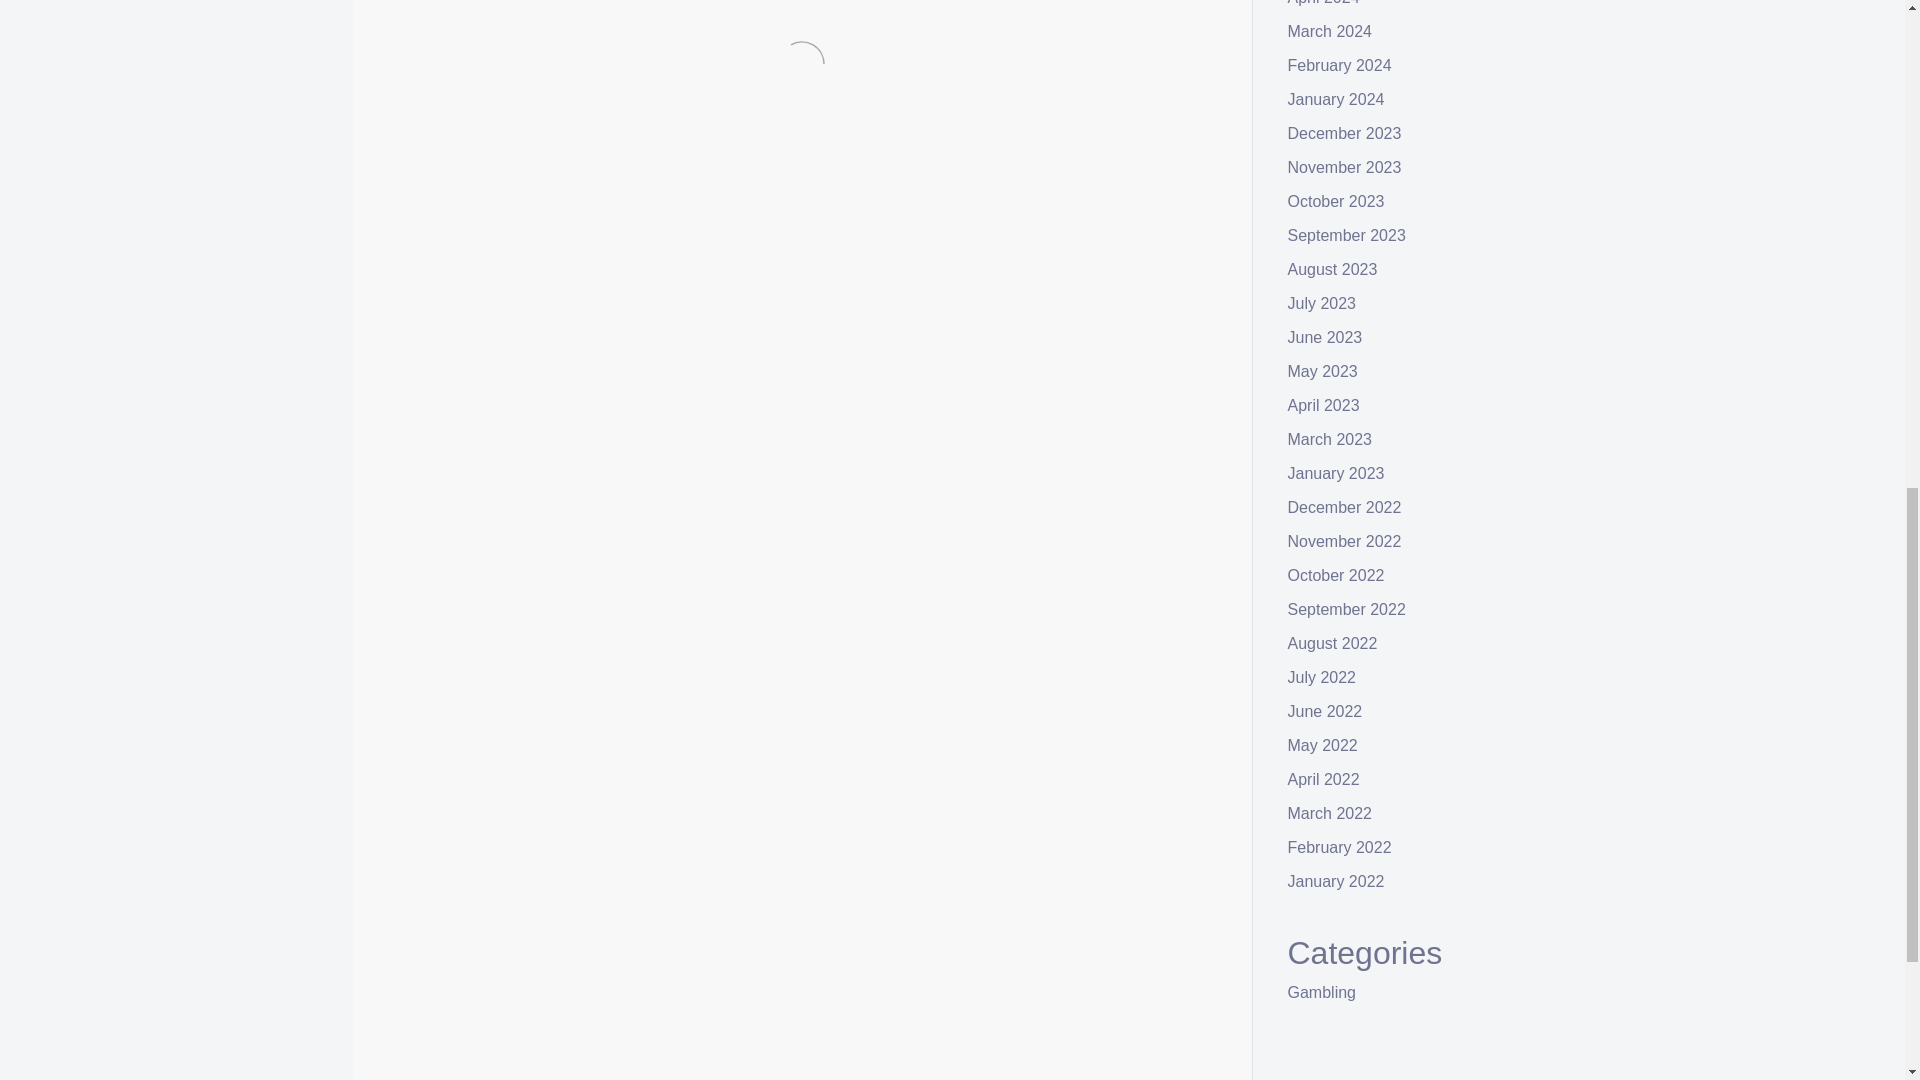 The image size is (1920, 1080). Describe the element at coordinates (1344, 167) in the screenshot. I see `November 2023` at that location.